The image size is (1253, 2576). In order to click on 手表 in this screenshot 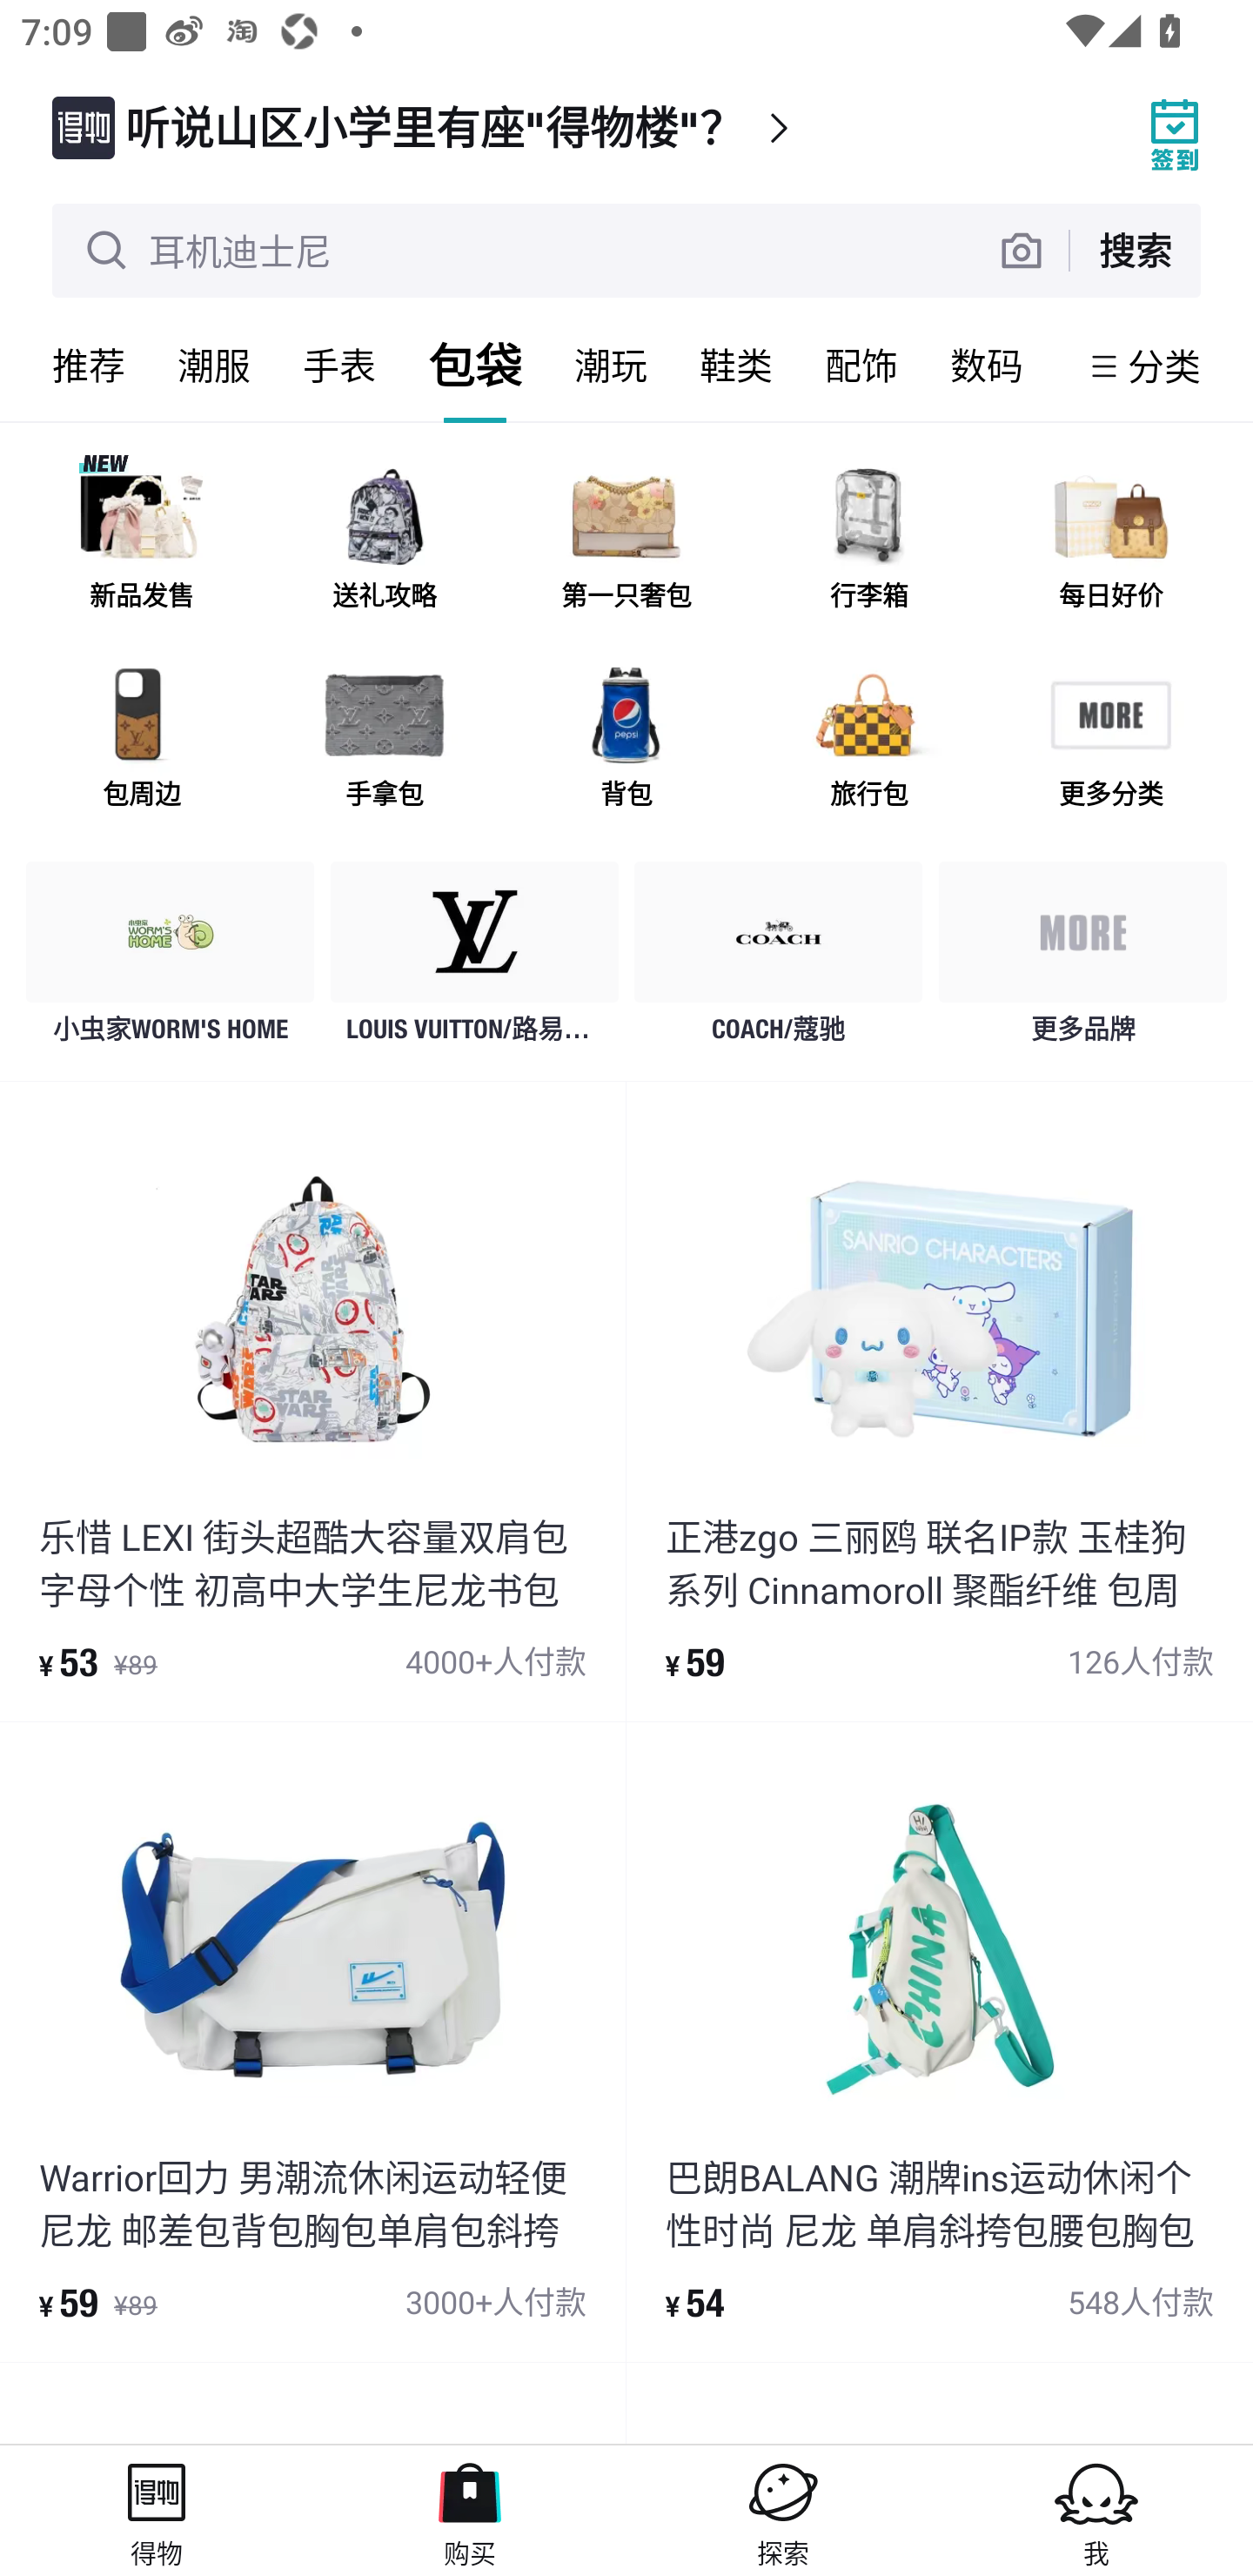, I will do `click(339, 366)`.